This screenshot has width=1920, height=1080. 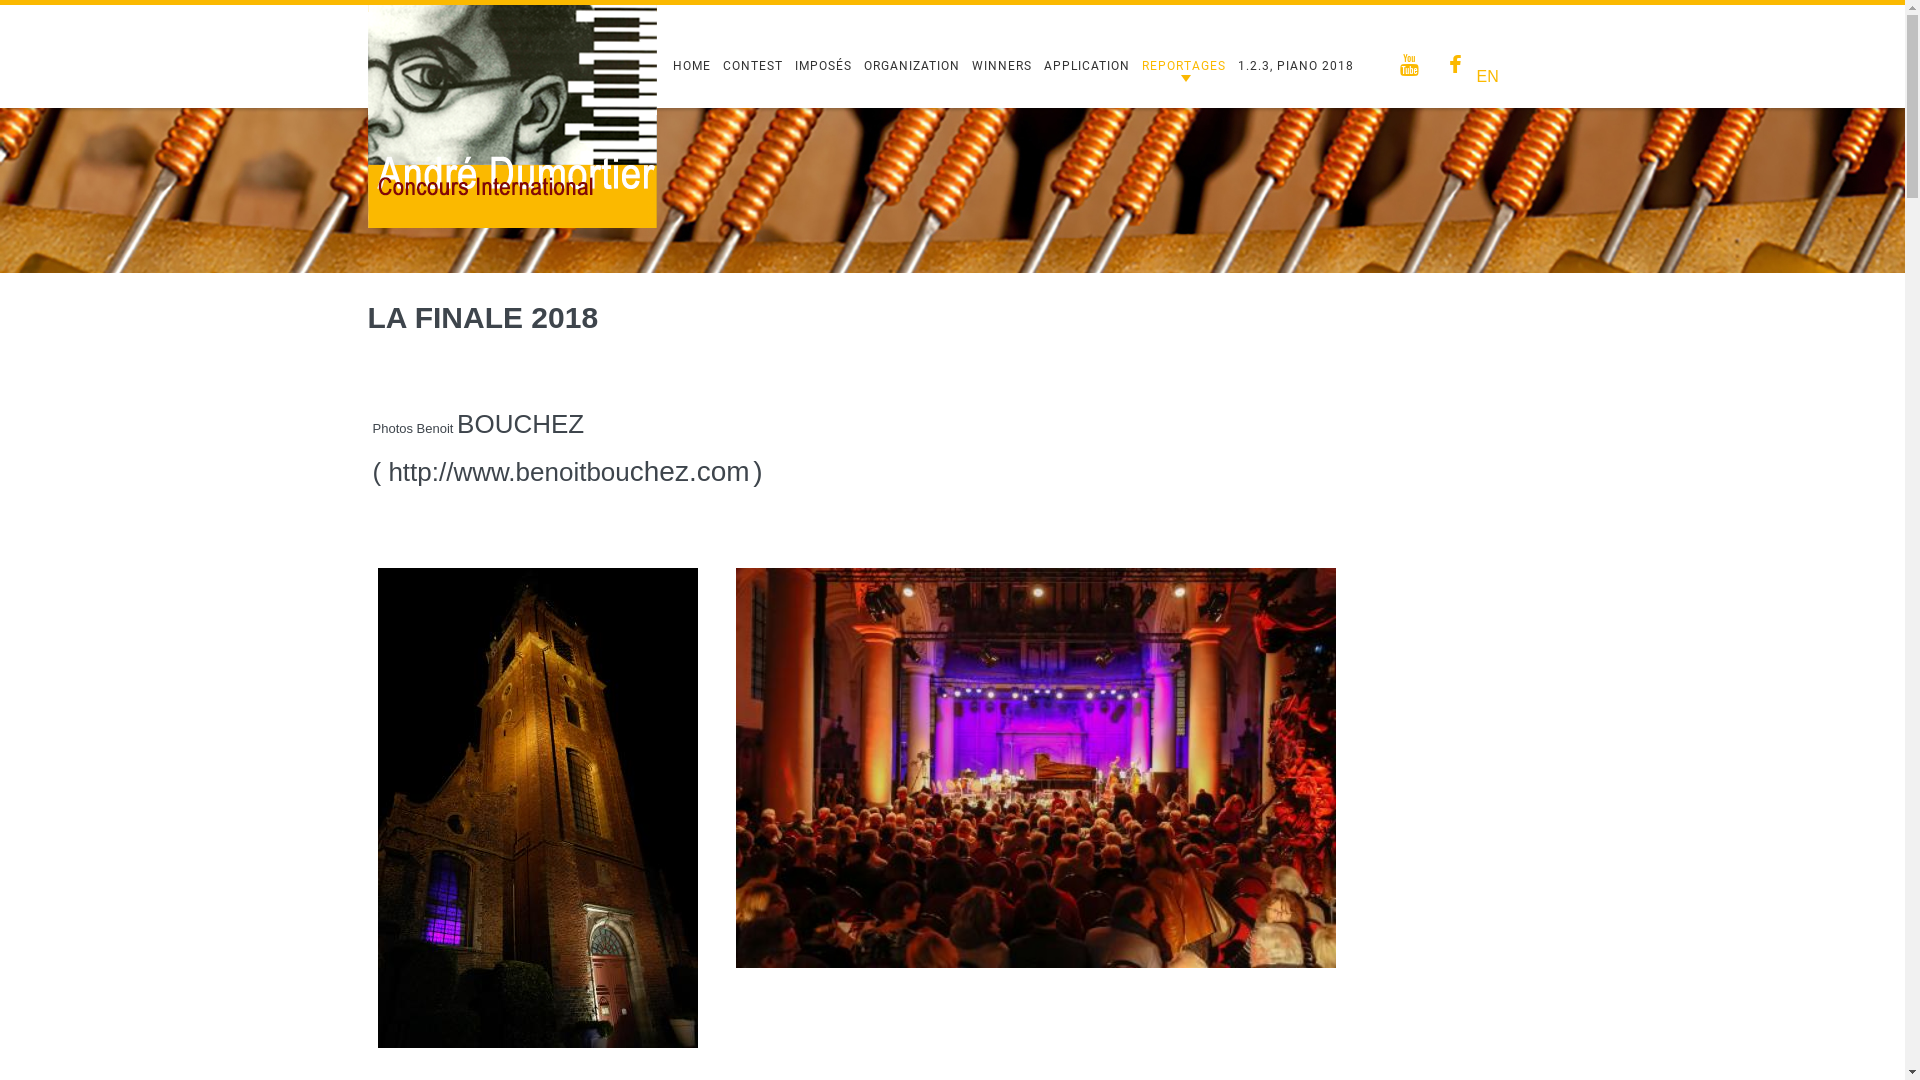 I want to click on 1.2.3, PIANO 2018, so click(x=1296, y=66).